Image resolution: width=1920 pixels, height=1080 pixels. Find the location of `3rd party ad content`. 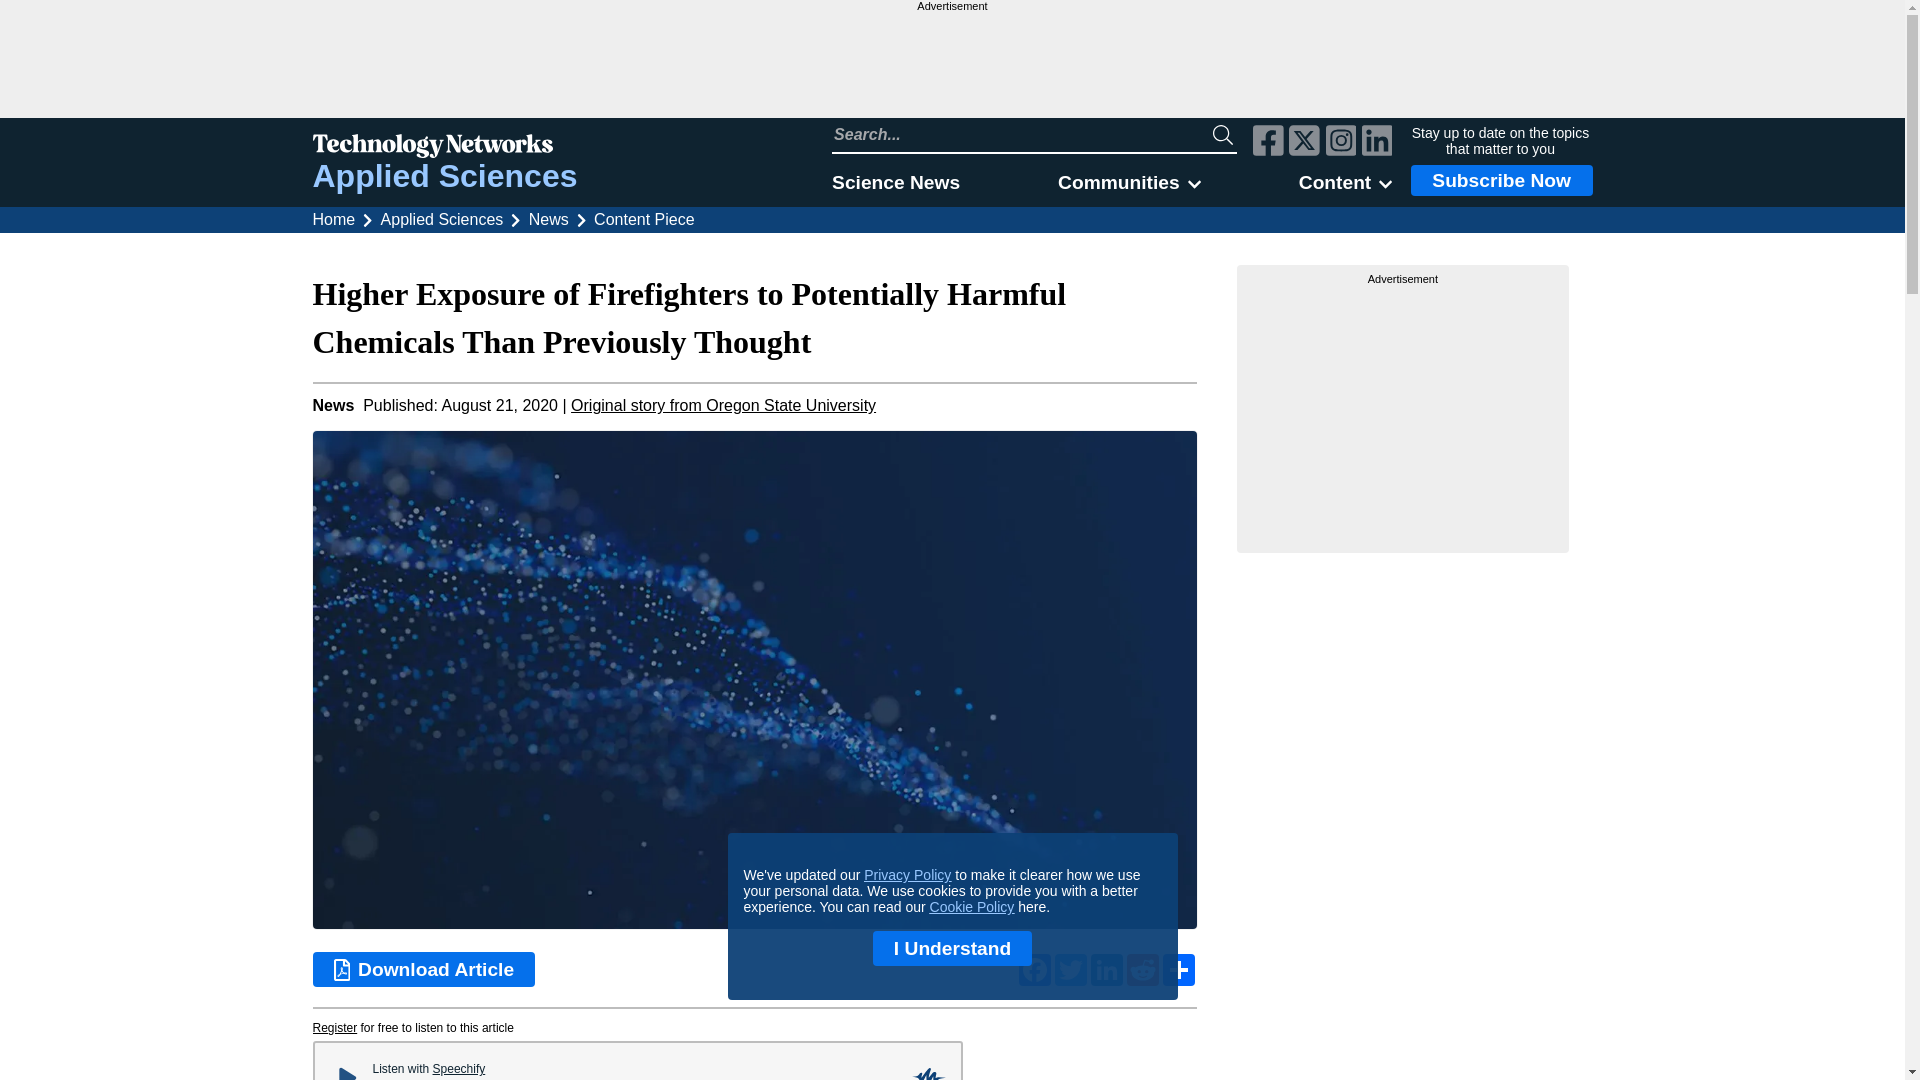

3rd party ad content is located at coordinates (951, 65).